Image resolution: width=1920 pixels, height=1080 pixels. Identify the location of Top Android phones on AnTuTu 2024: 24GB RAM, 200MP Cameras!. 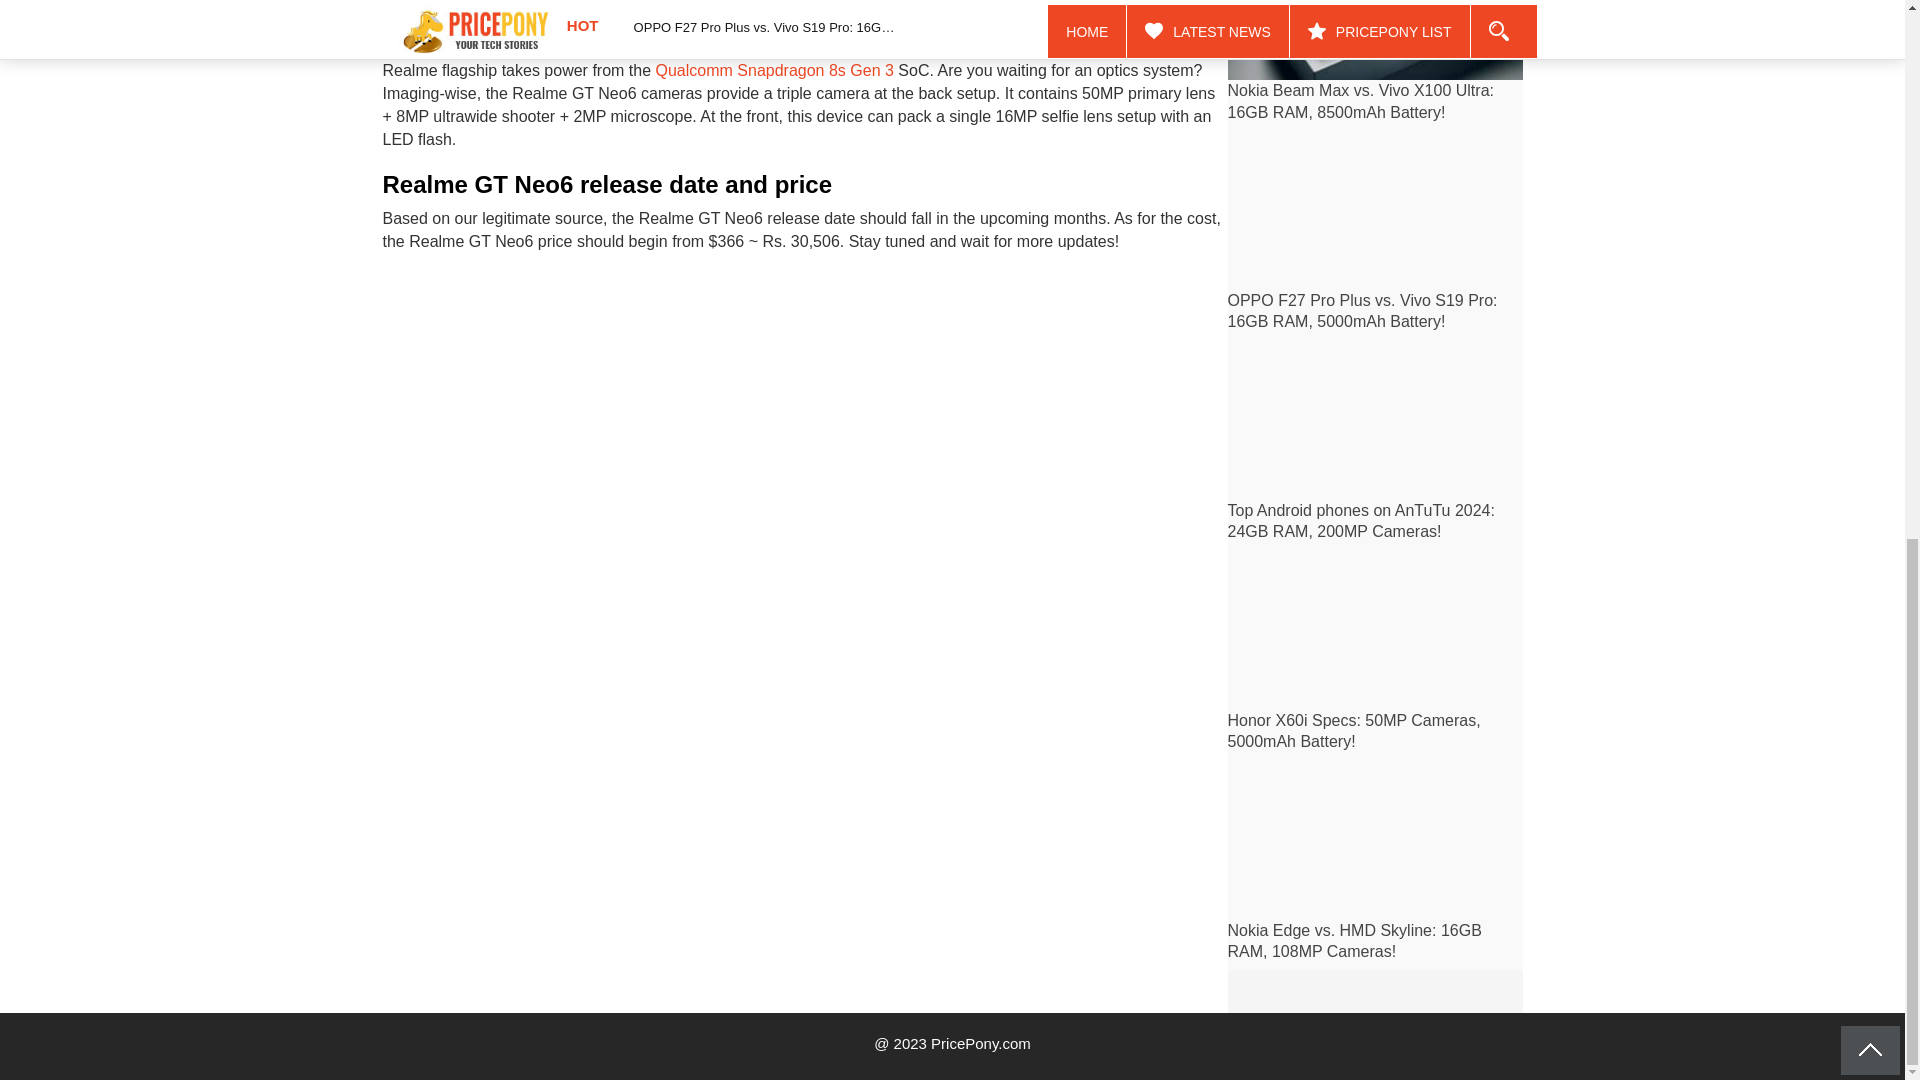
(1362, 521).